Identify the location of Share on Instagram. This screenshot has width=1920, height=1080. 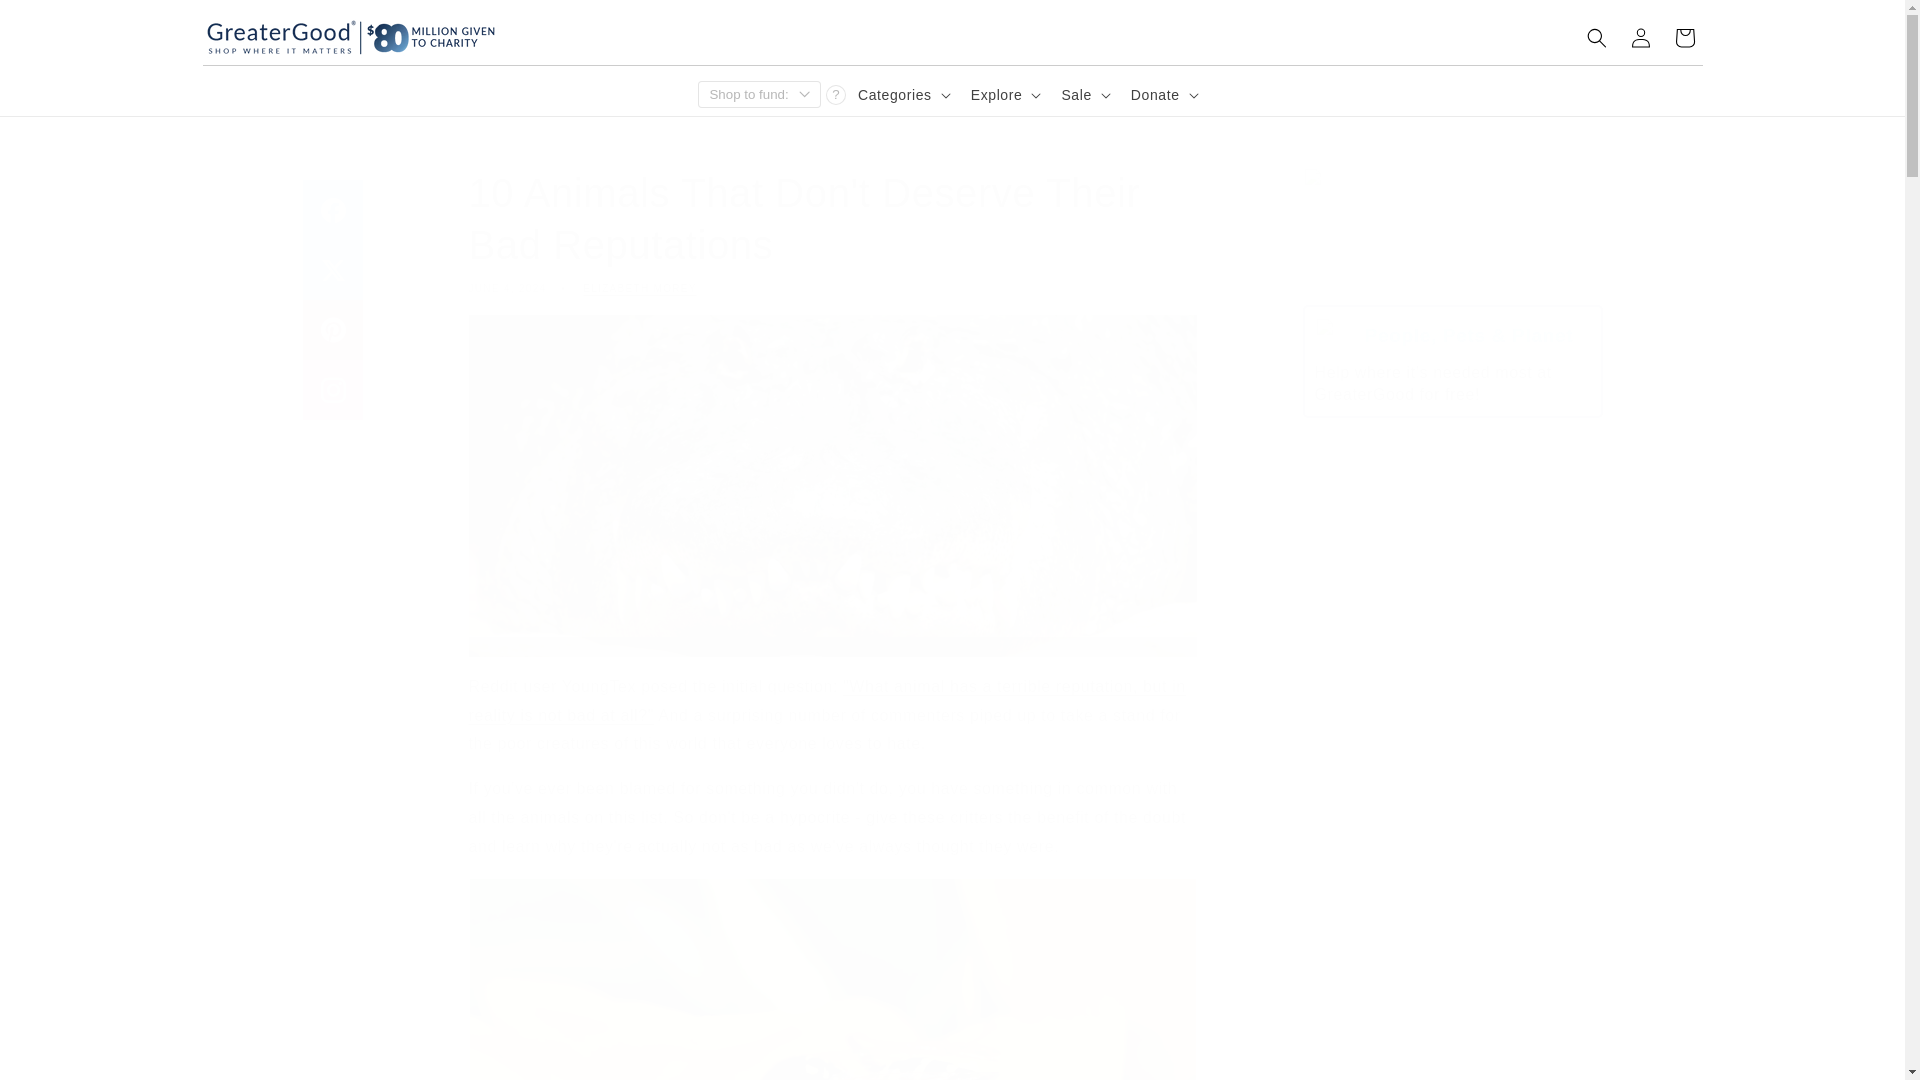
(332, 390).